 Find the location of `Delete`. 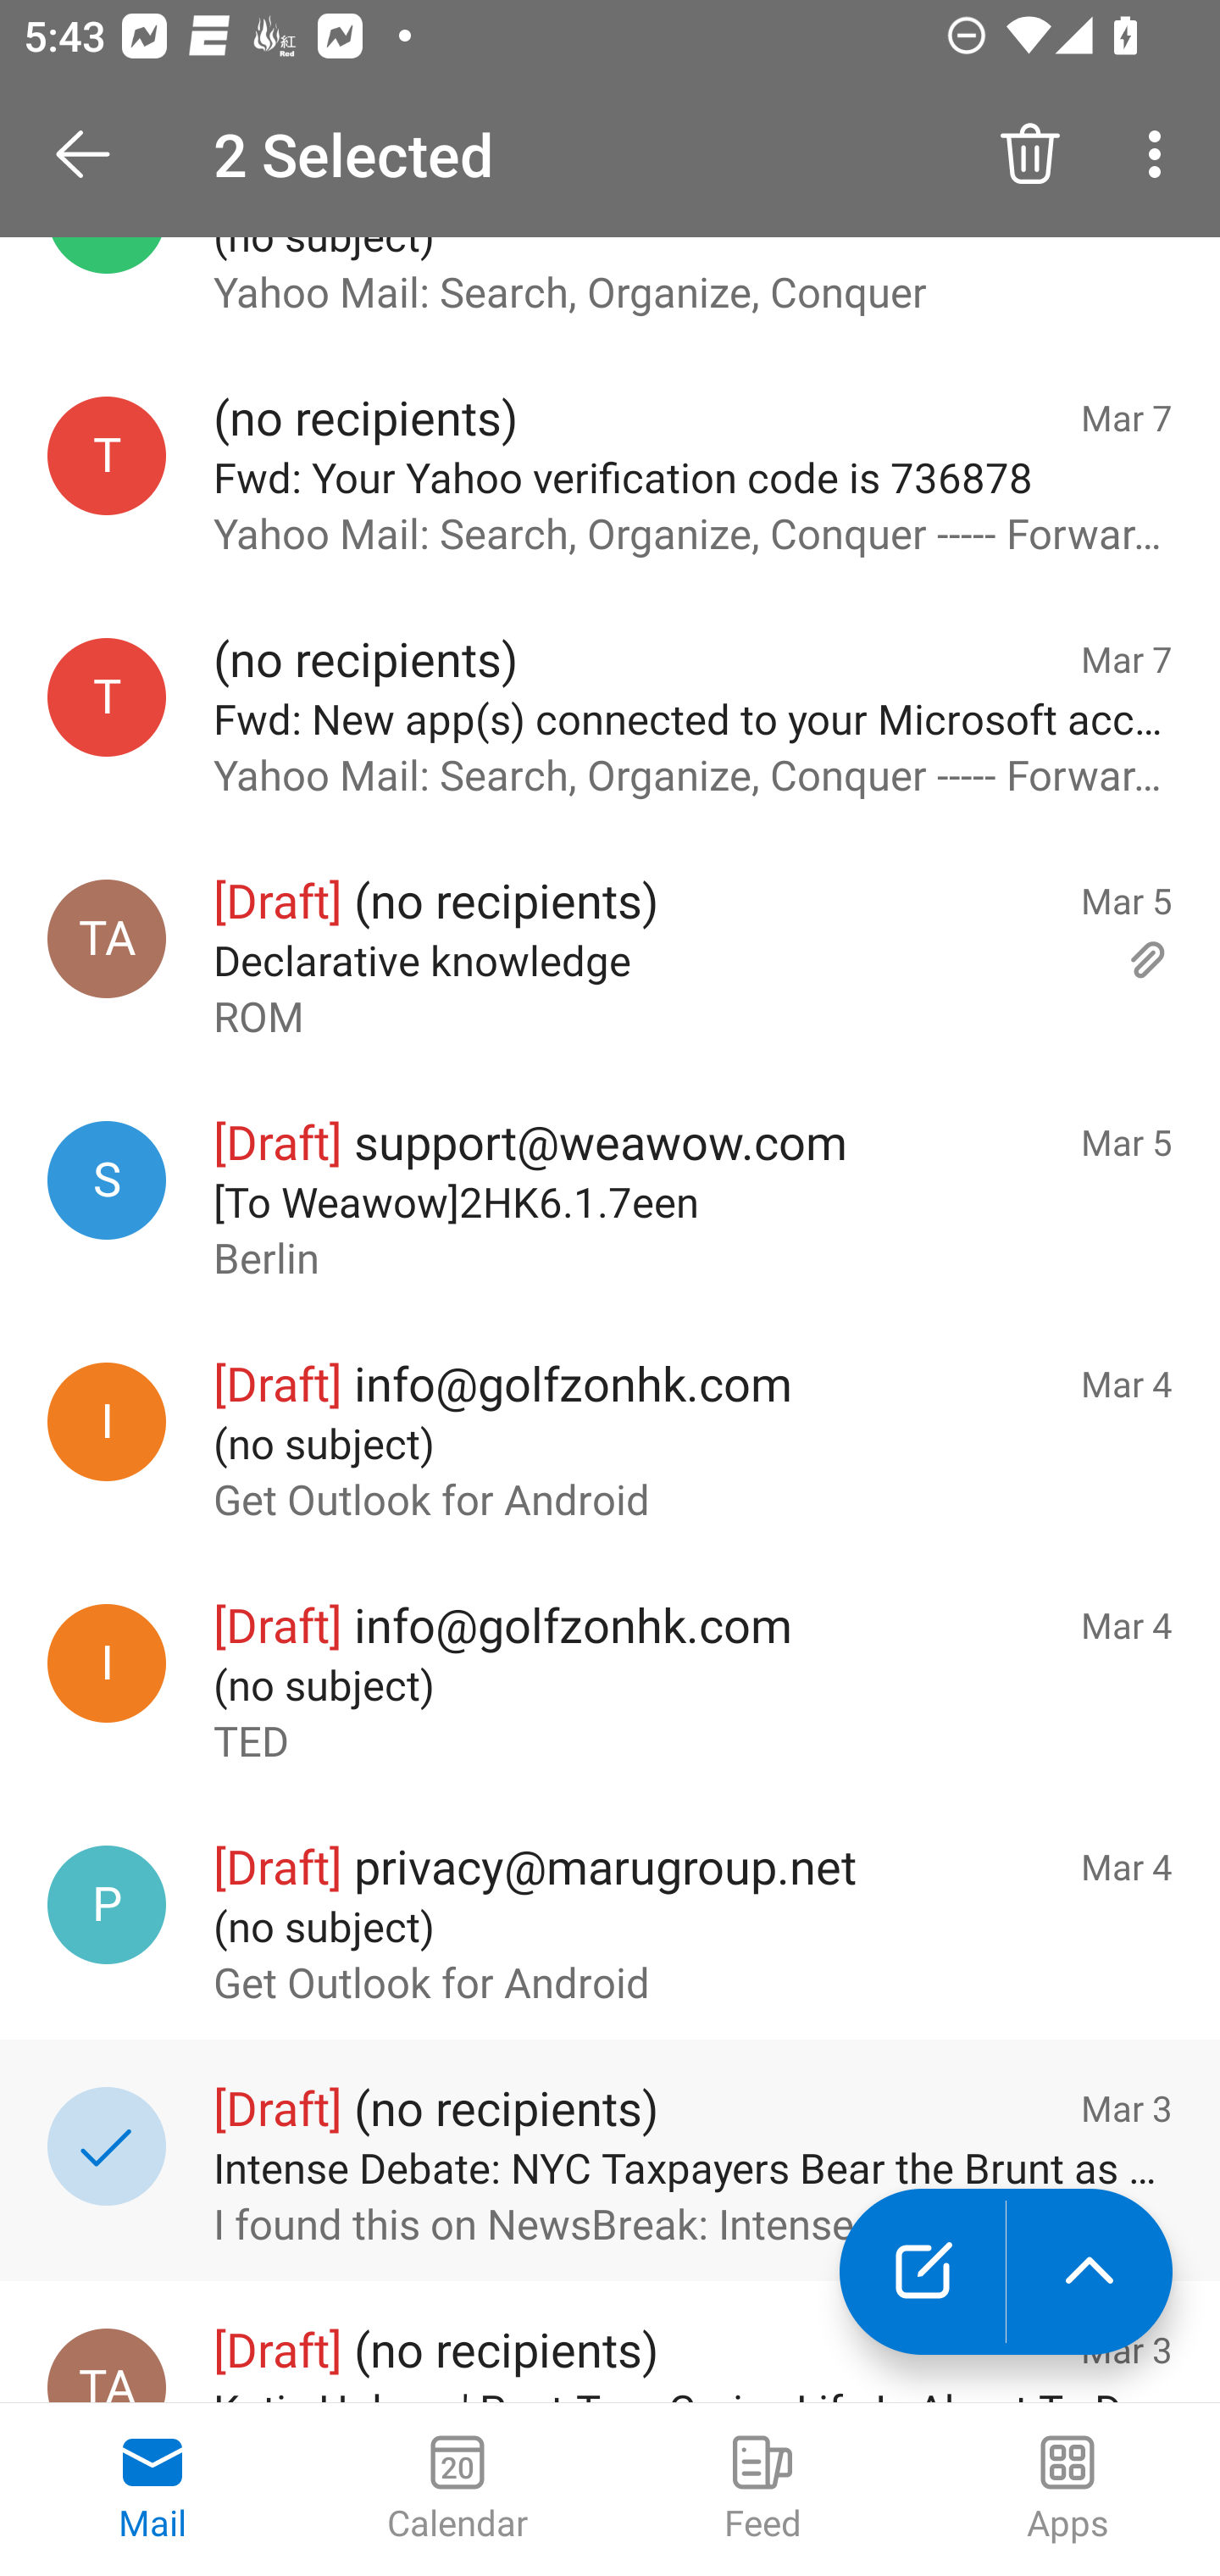

Delete is located at coordinates (1030, 154).